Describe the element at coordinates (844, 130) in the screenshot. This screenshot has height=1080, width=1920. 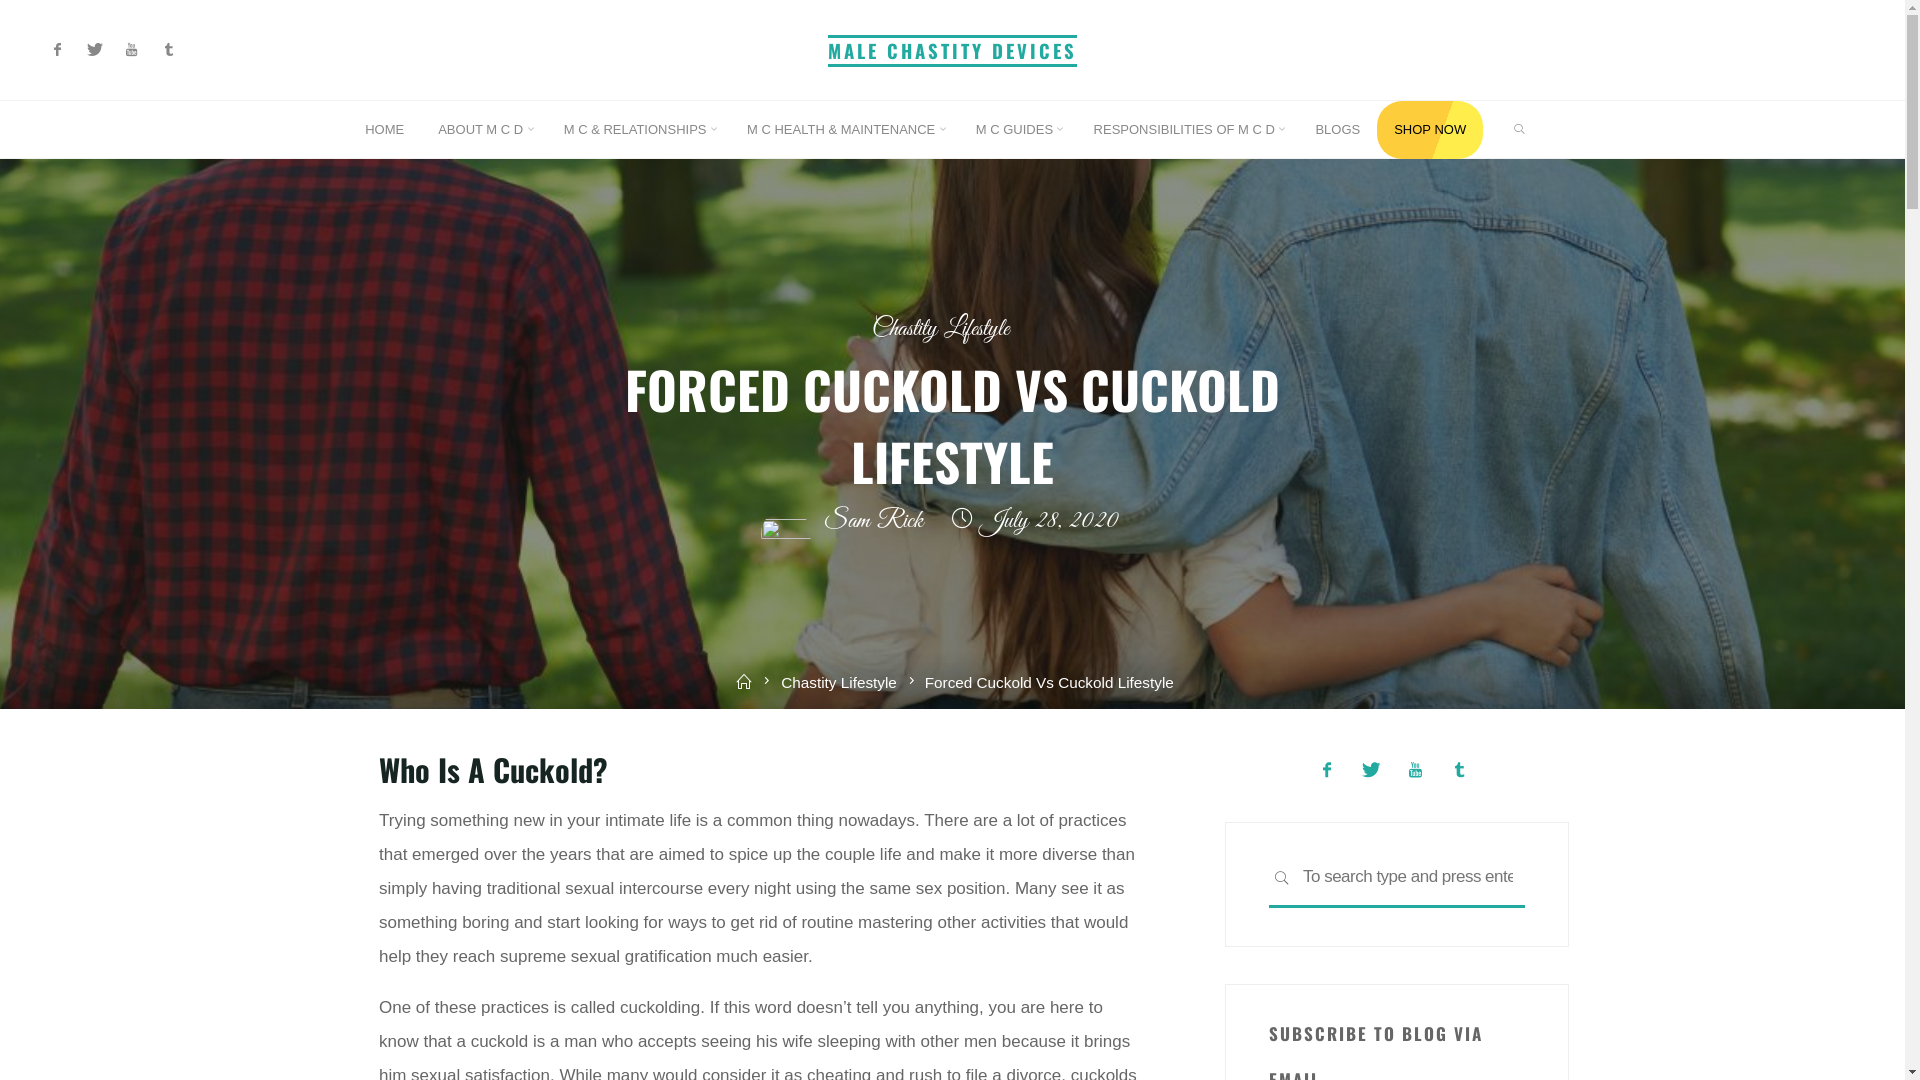
I see `M C HEALTH & MAINTENANCE` at that location.